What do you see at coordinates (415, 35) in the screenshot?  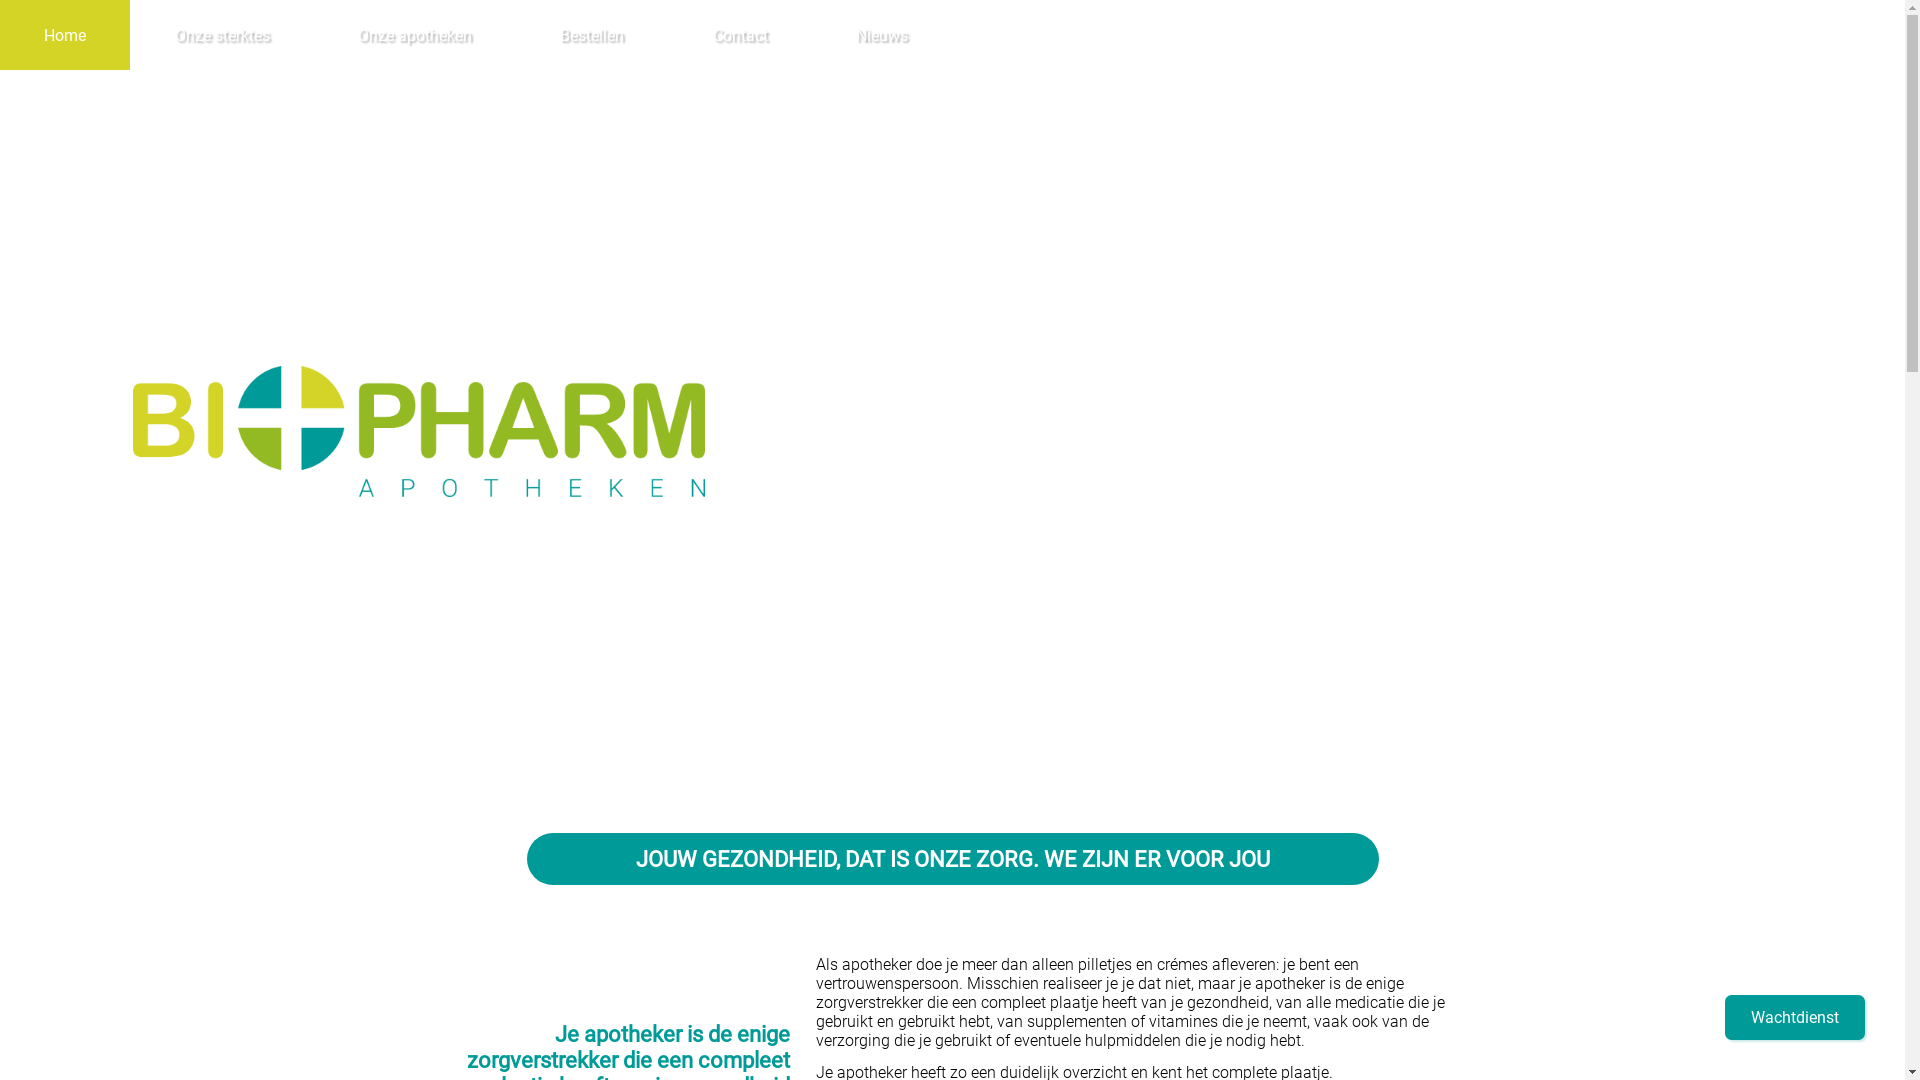 I see `Onze apotheken` at bounding box center [415, 35].